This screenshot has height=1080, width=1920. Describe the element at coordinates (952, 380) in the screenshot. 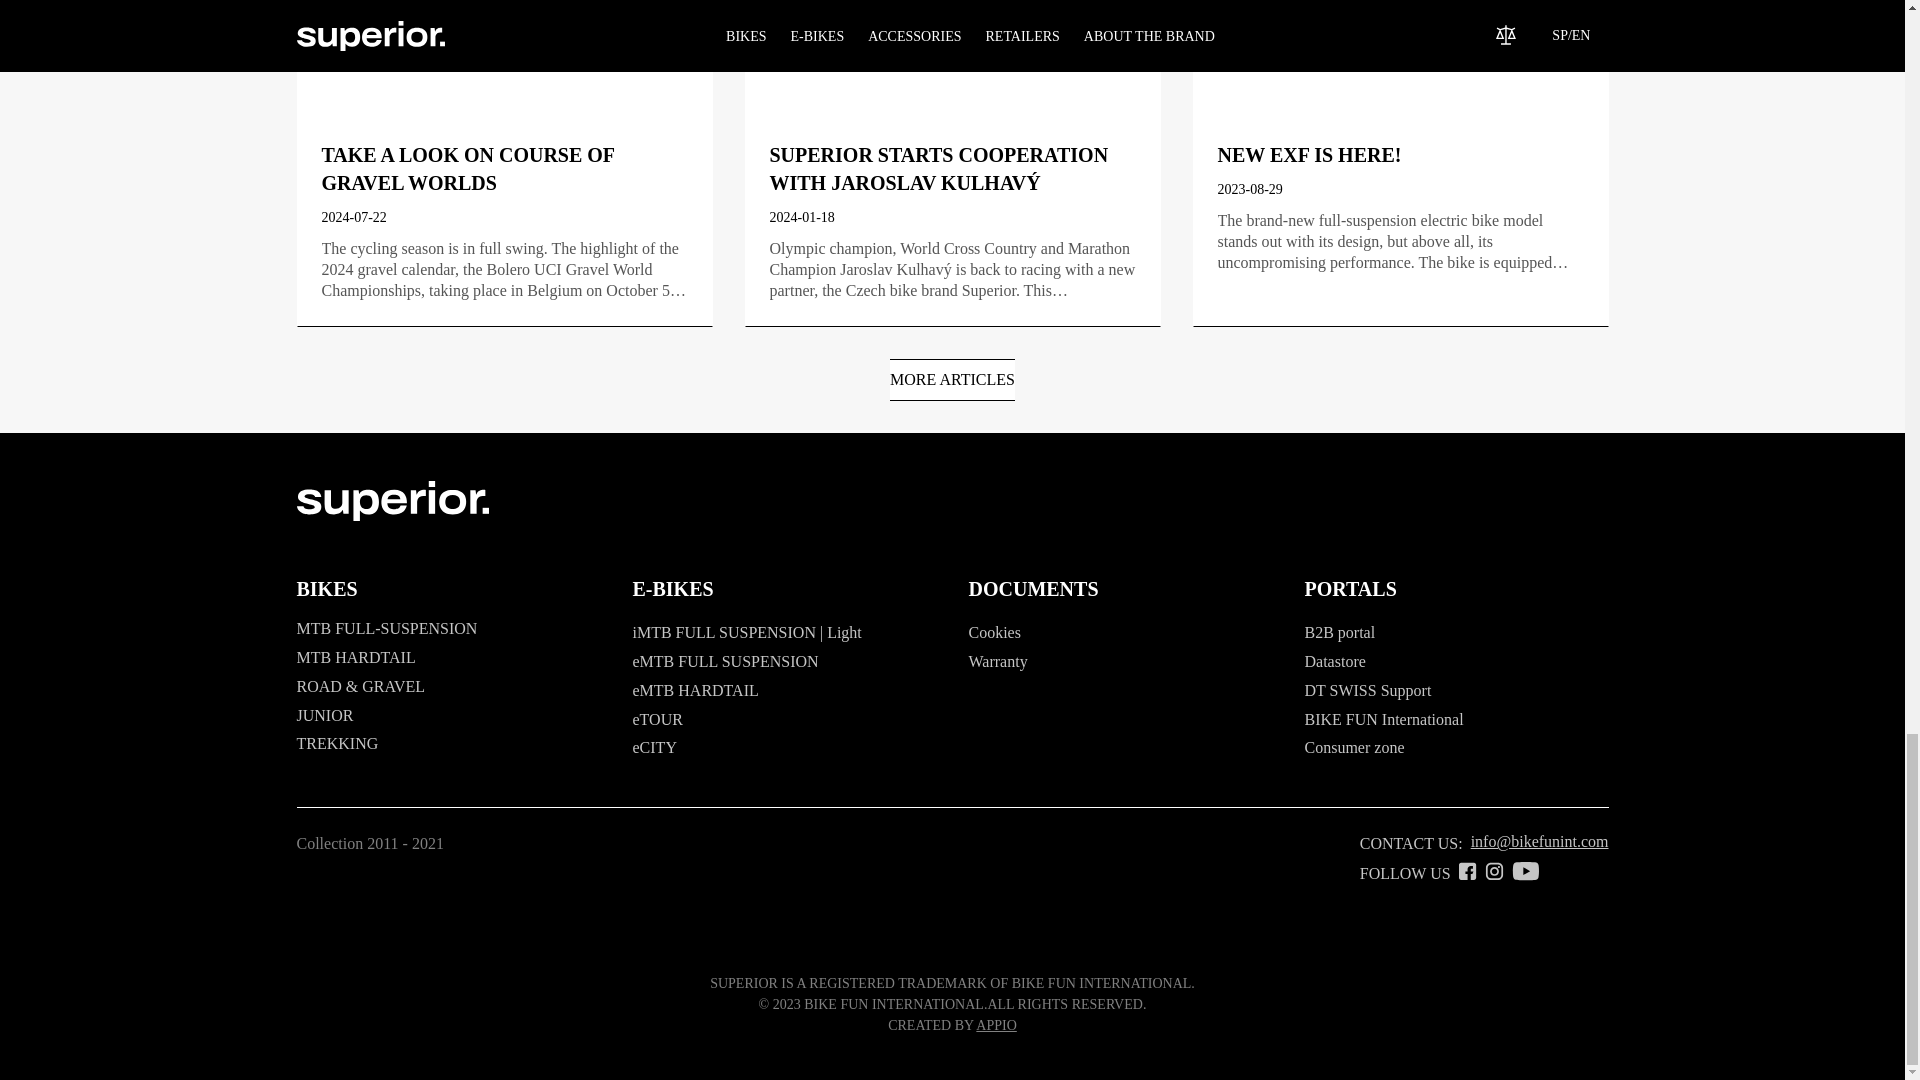

I see `MORE ARTICLES` at that location.